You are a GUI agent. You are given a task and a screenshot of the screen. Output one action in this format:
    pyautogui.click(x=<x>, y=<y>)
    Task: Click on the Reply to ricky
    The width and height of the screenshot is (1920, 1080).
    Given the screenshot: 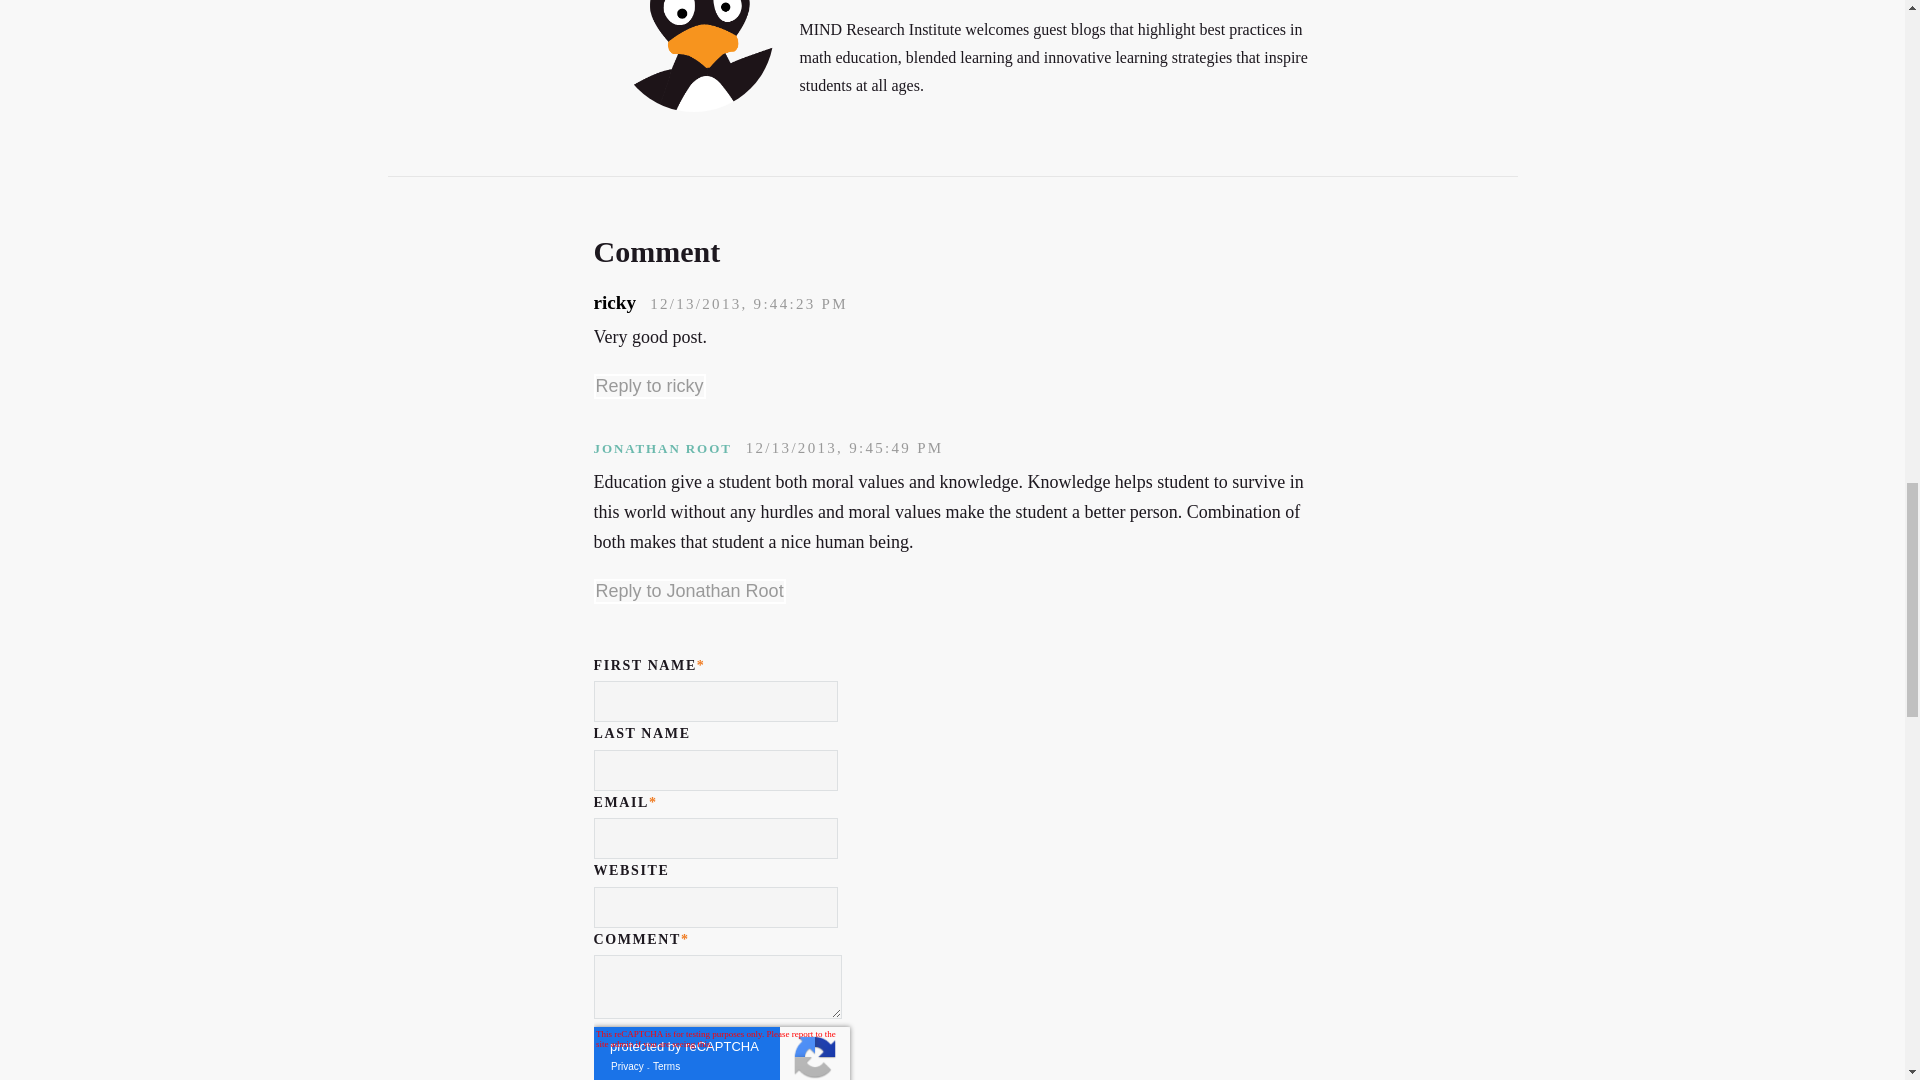 What is the action you would take?
    pyautogui.click(x=650, y=386)
    